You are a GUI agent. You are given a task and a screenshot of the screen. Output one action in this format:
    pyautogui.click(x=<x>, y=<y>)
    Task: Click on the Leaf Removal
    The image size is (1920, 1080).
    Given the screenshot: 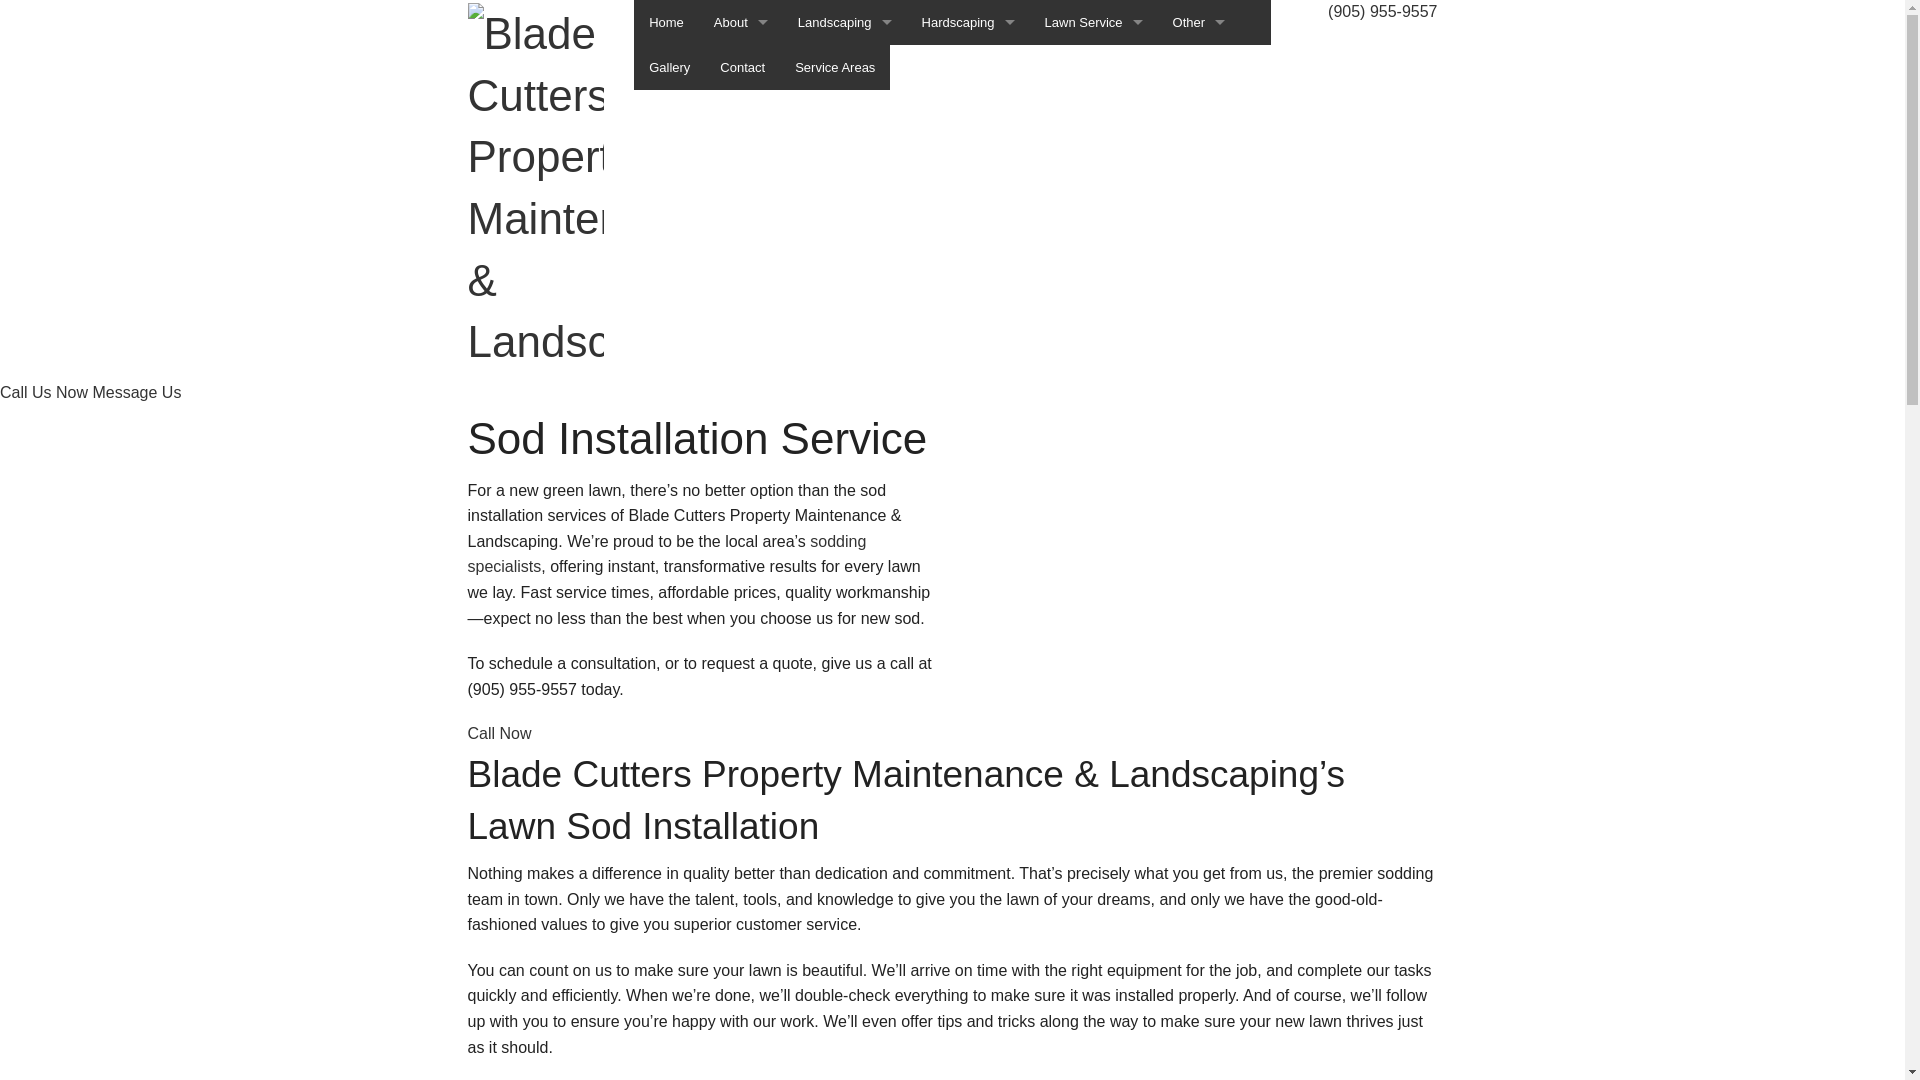 What is the action you would take?
    pyautogui.click(x=1200, y=158)
    